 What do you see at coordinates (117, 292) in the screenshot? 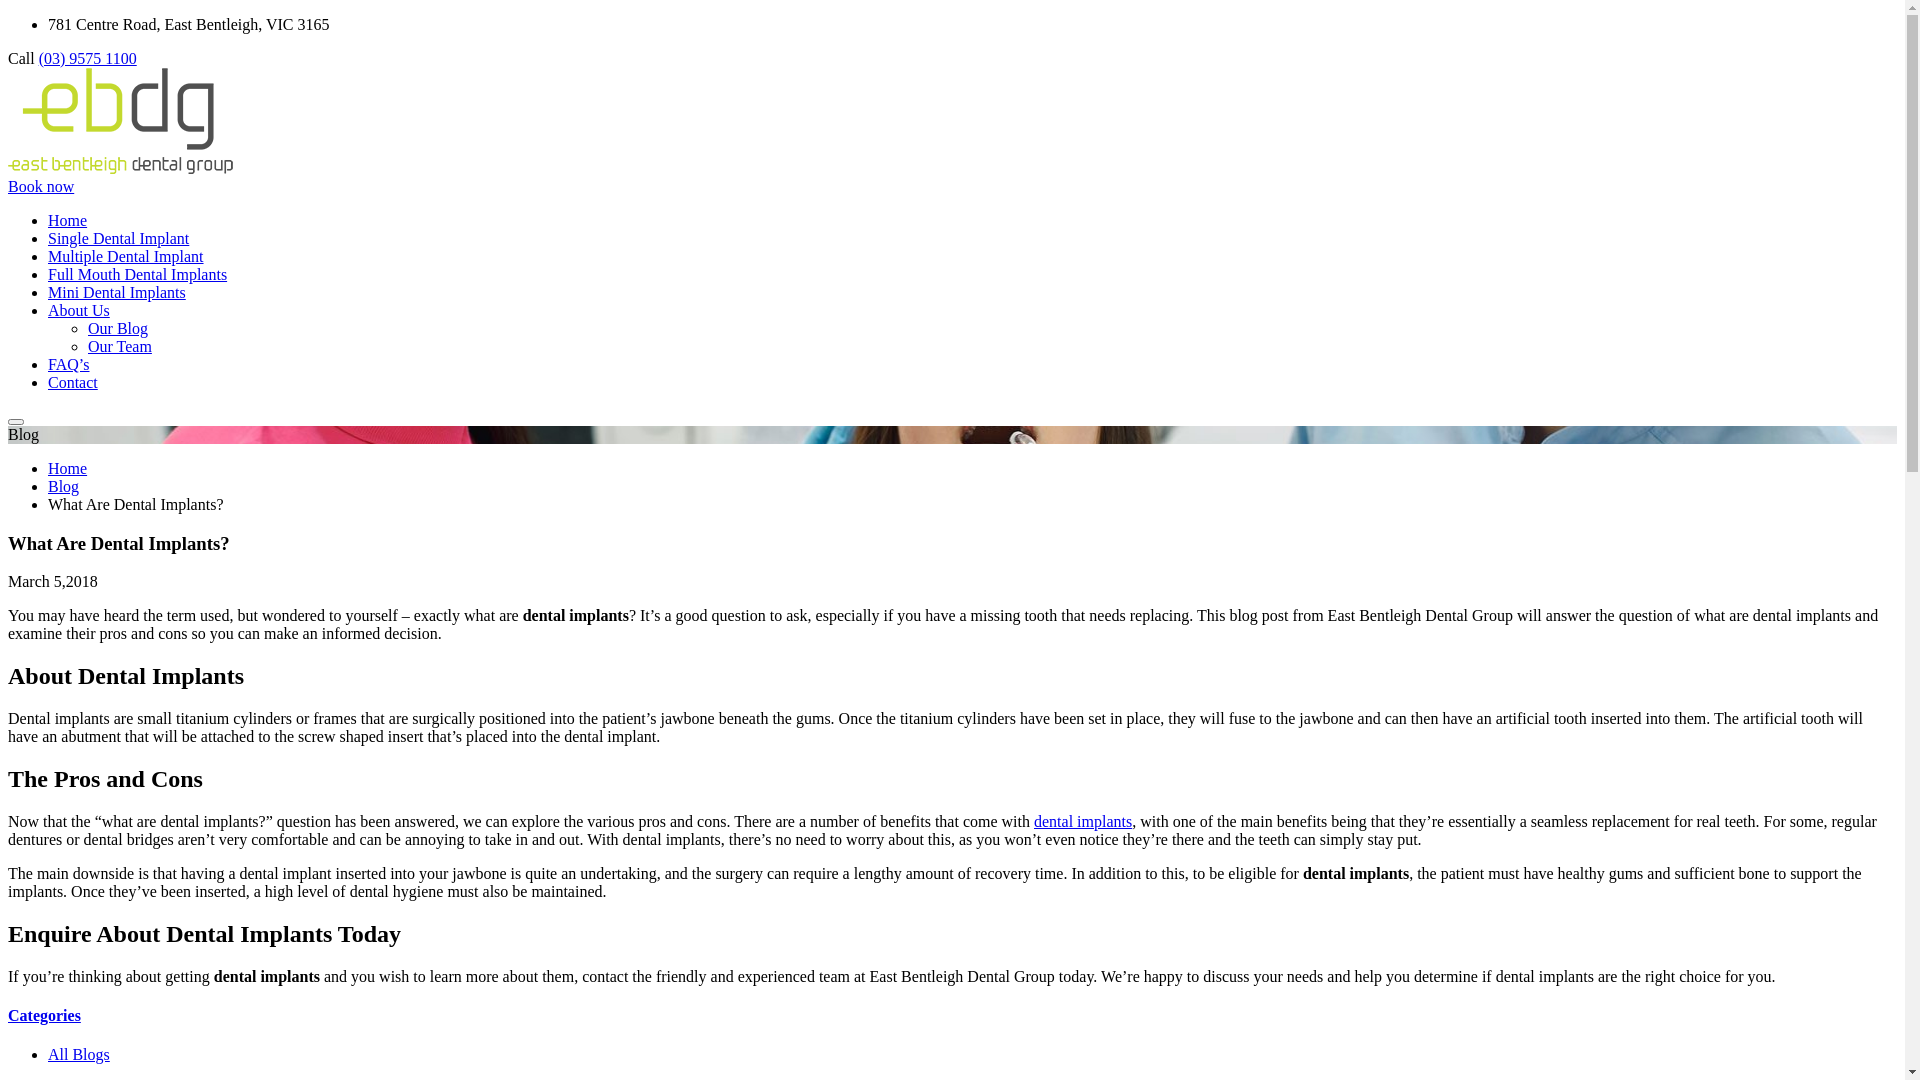
I see `Mini Dental Implants` at bounding box center [117, 292].